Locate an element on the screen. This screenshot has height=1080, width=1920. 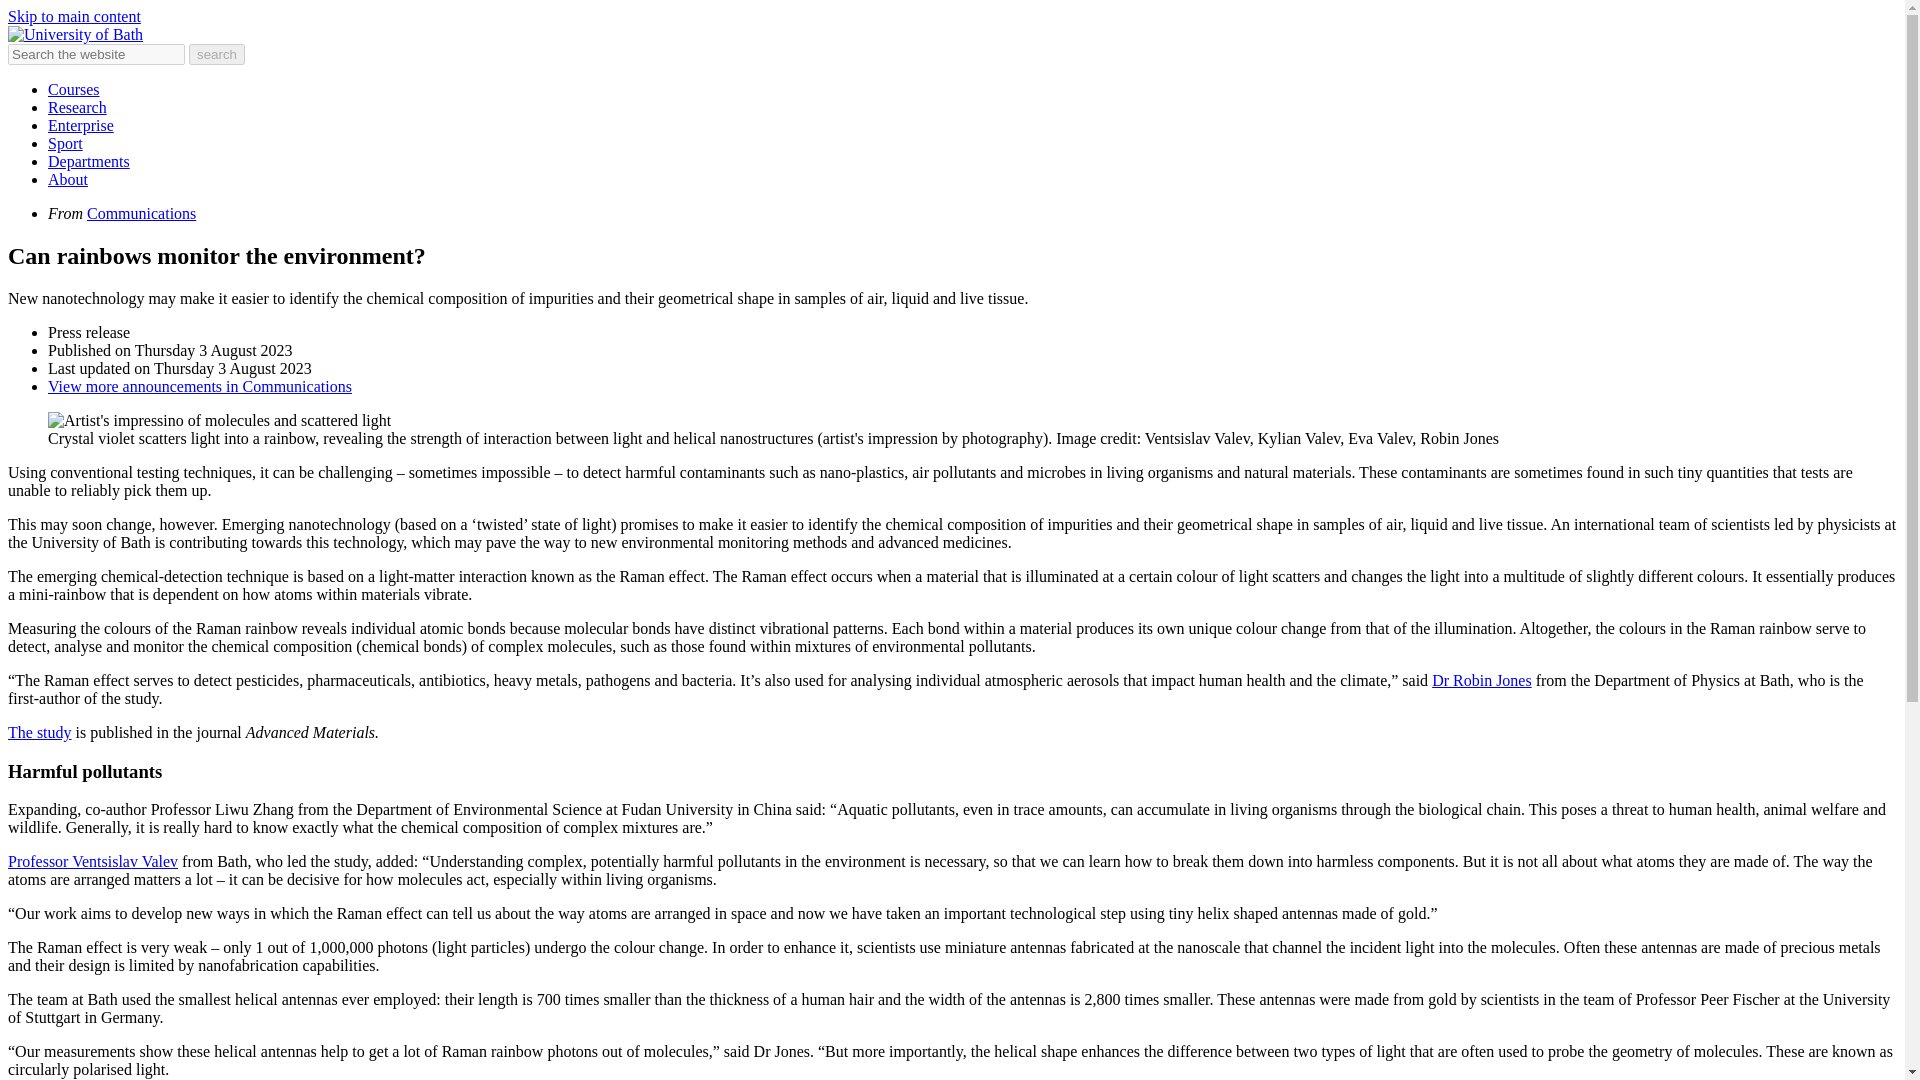
About is located at coordinates (68, 178).